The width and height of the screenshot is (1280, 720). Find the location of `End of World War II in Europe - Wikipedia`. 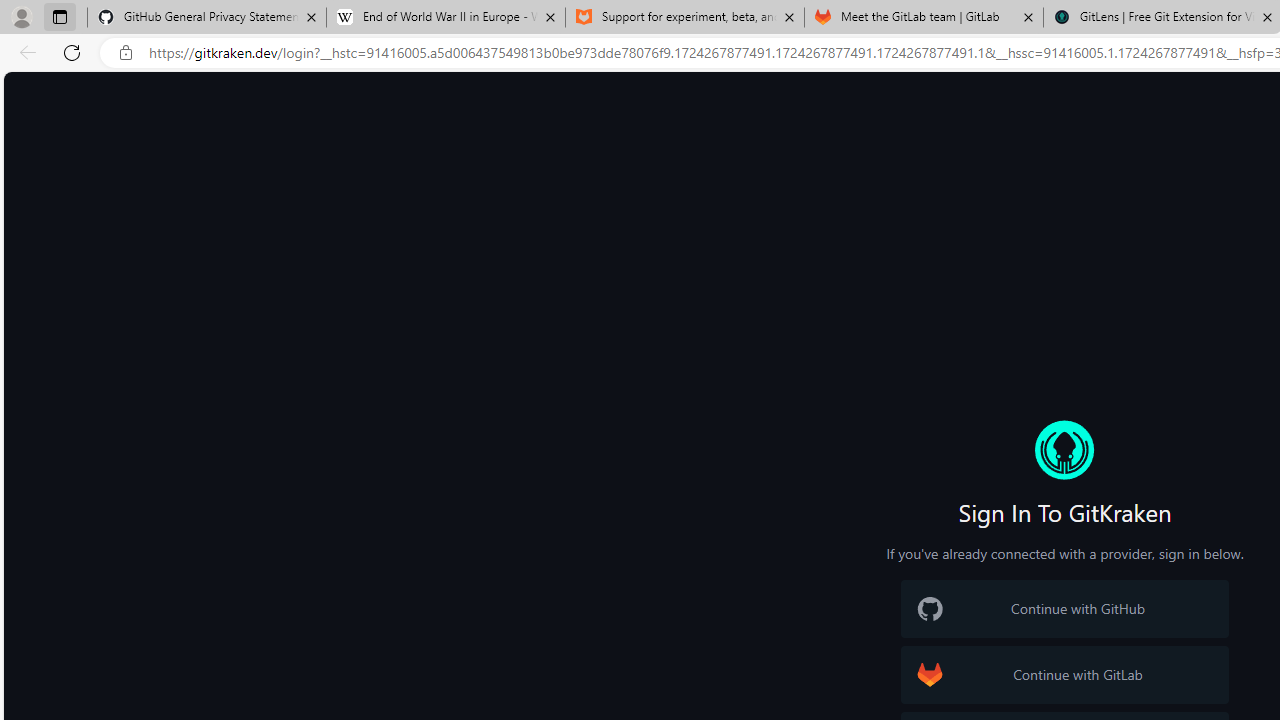

End of World War II in Europe - Wikipedia is located at coordinates (445, 18).